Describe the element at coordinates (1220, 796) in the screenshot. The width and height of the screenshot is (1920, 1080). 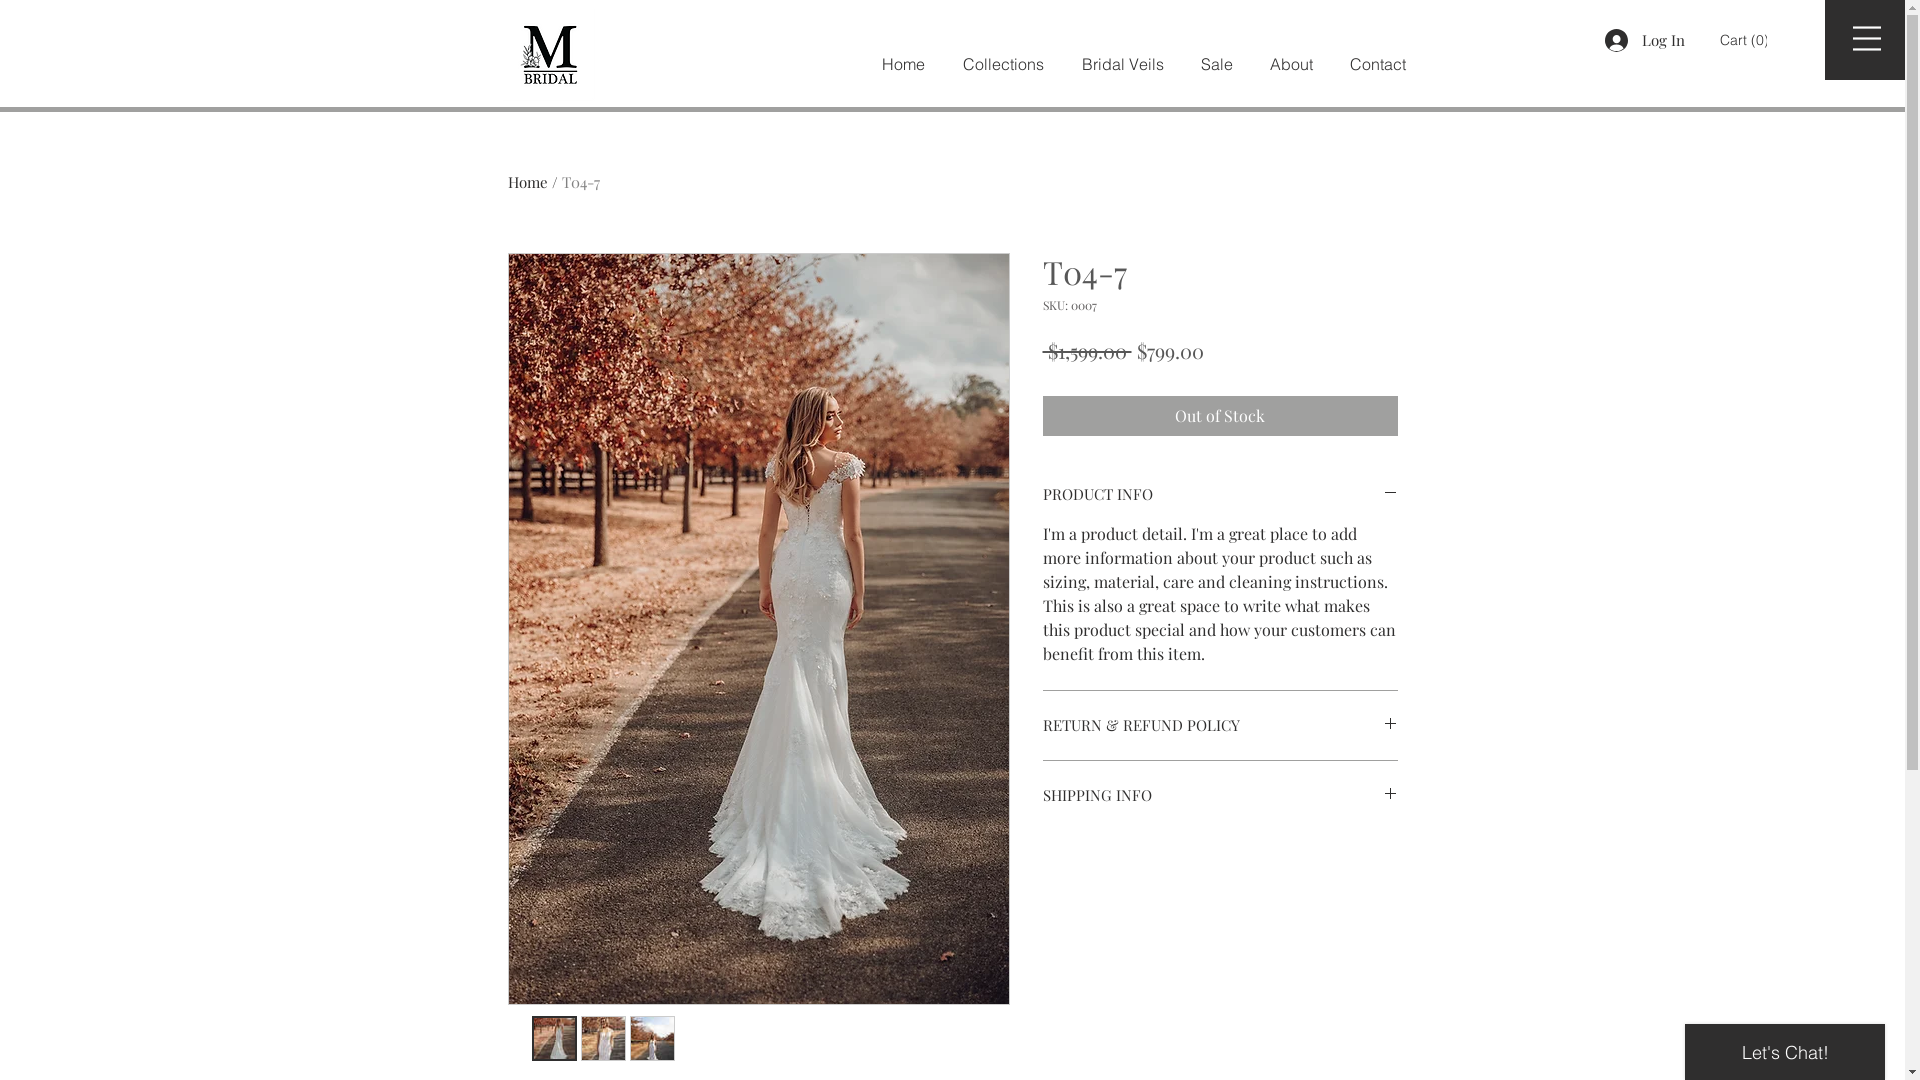
I see `SHIPPING INFO` at that location.